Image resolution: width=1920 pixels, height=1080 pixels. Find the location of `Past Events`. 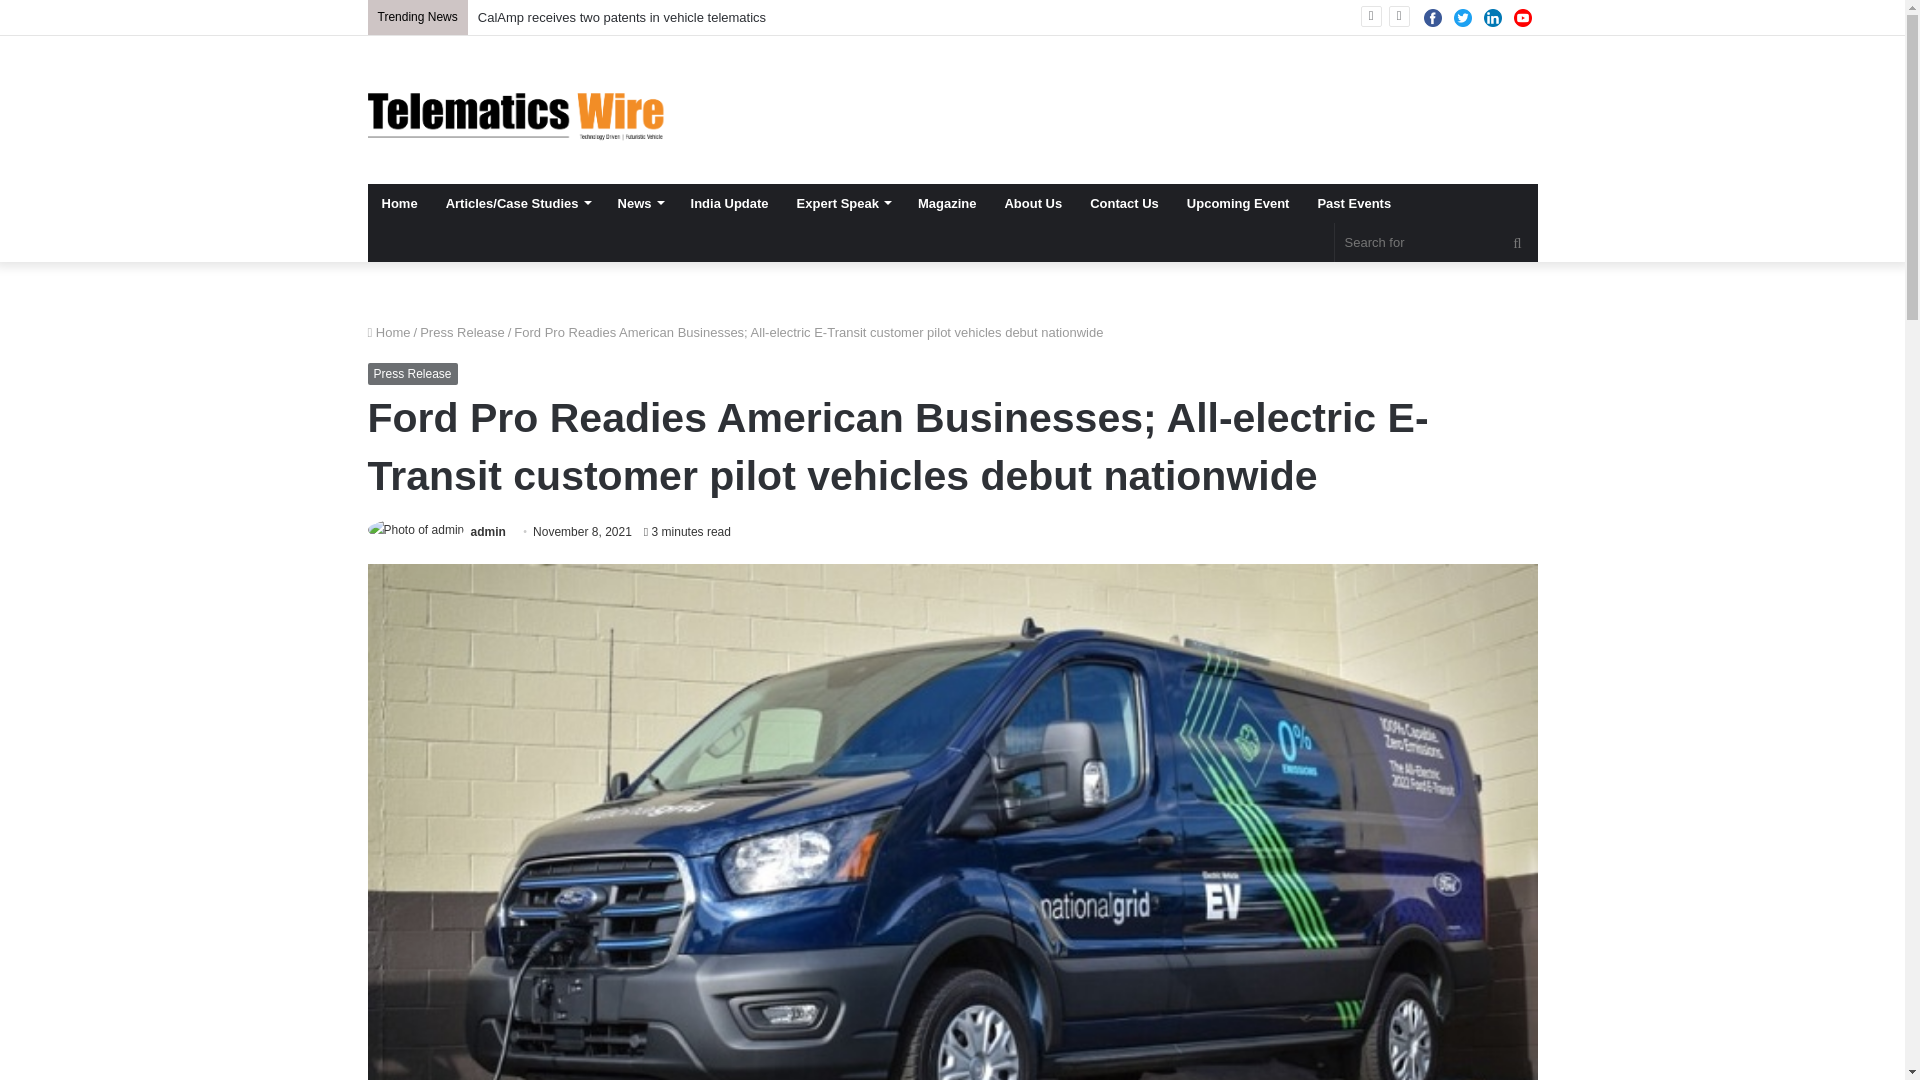

Past Events is located at coordinates (1354, 202).